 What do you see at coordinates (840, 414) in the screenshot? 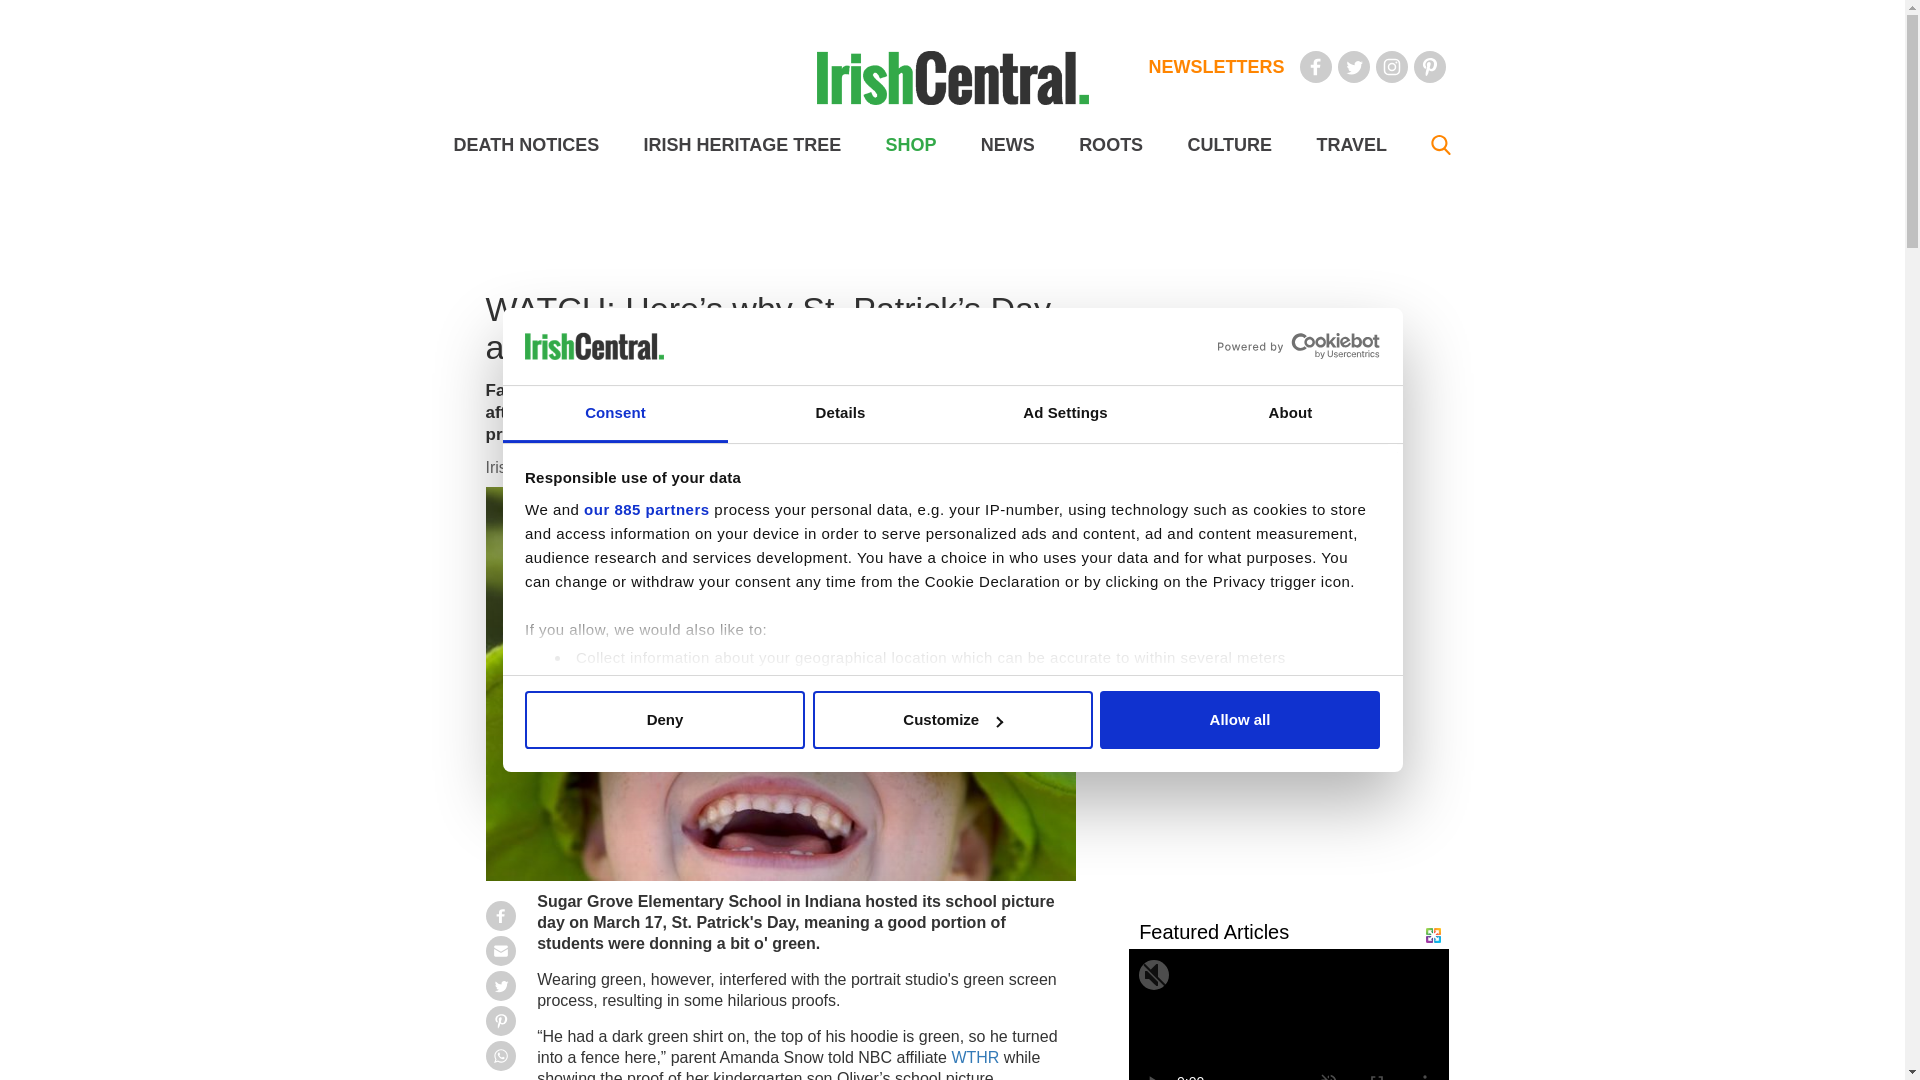
I see `Details` at bounding box center [840, 414].